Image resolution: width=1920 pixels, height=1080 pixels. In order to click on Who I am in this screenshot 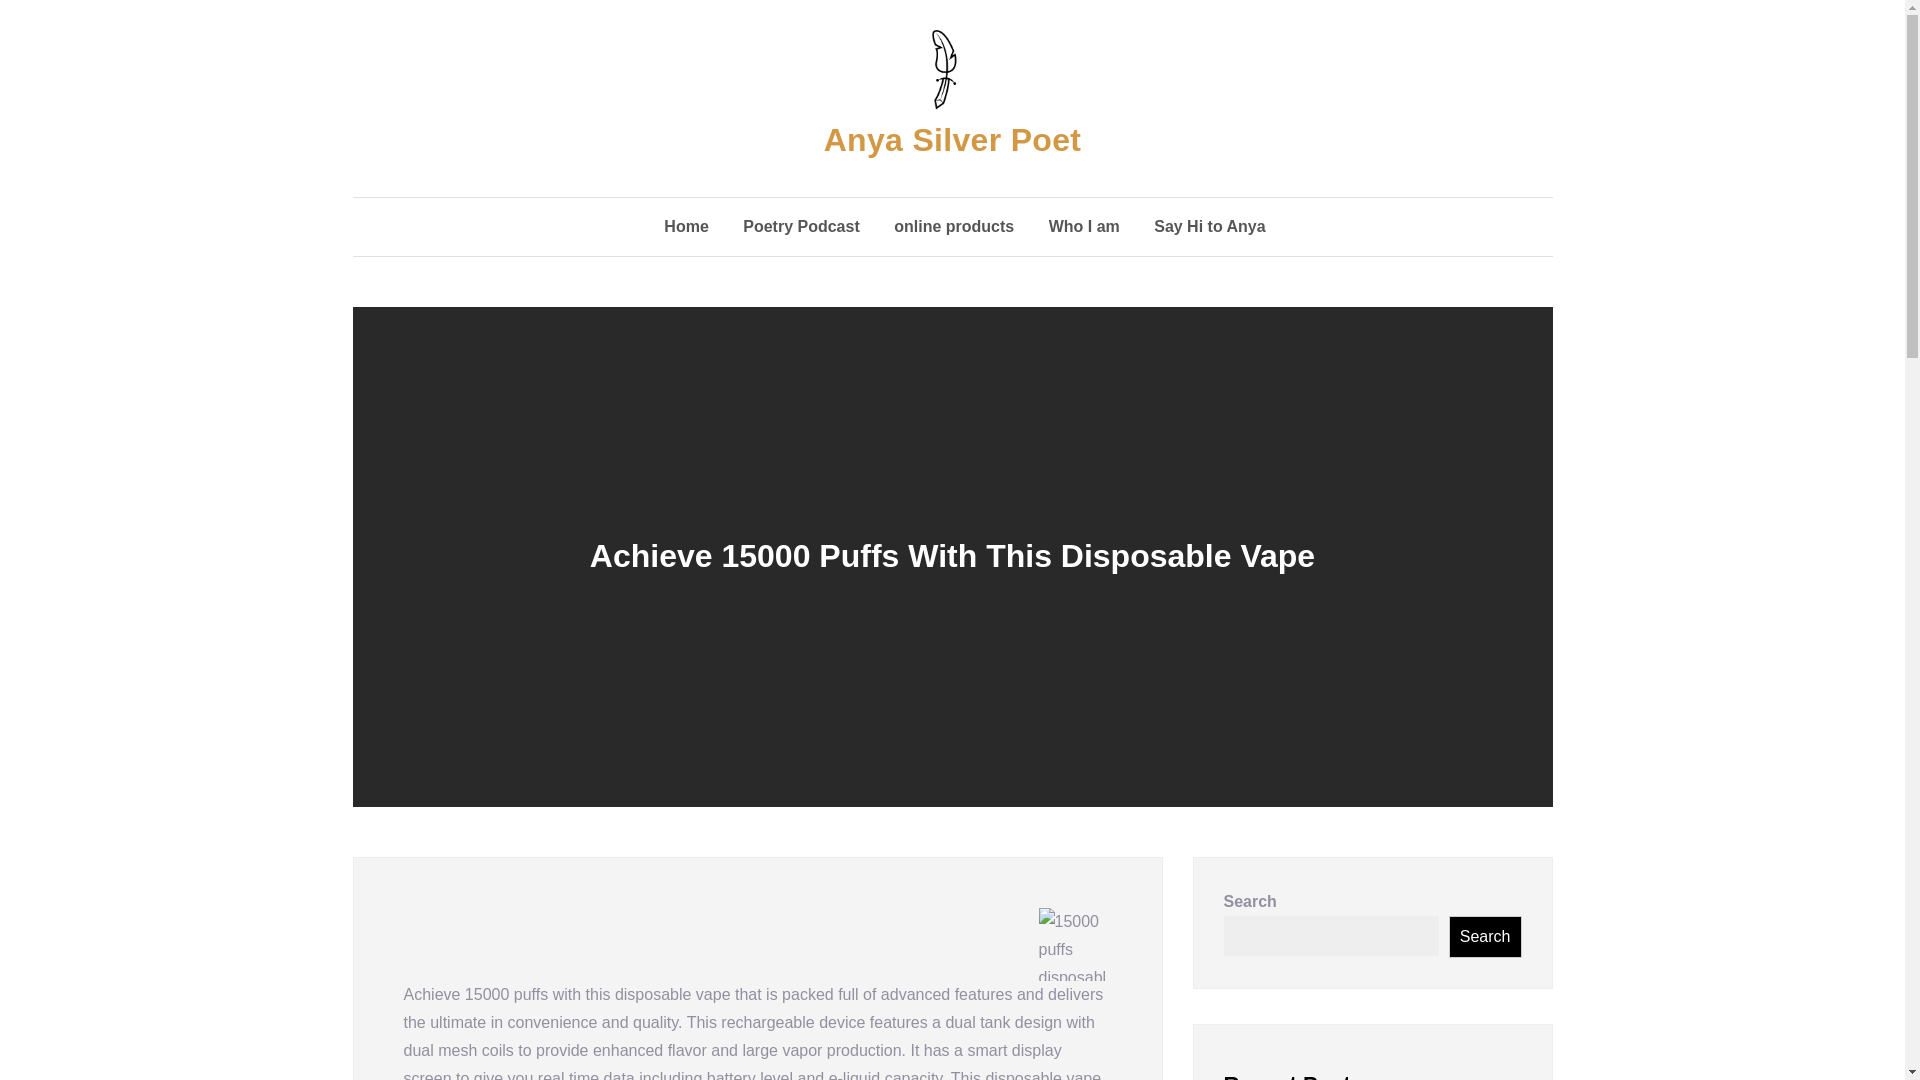, I will do `click(1084, 226)`.